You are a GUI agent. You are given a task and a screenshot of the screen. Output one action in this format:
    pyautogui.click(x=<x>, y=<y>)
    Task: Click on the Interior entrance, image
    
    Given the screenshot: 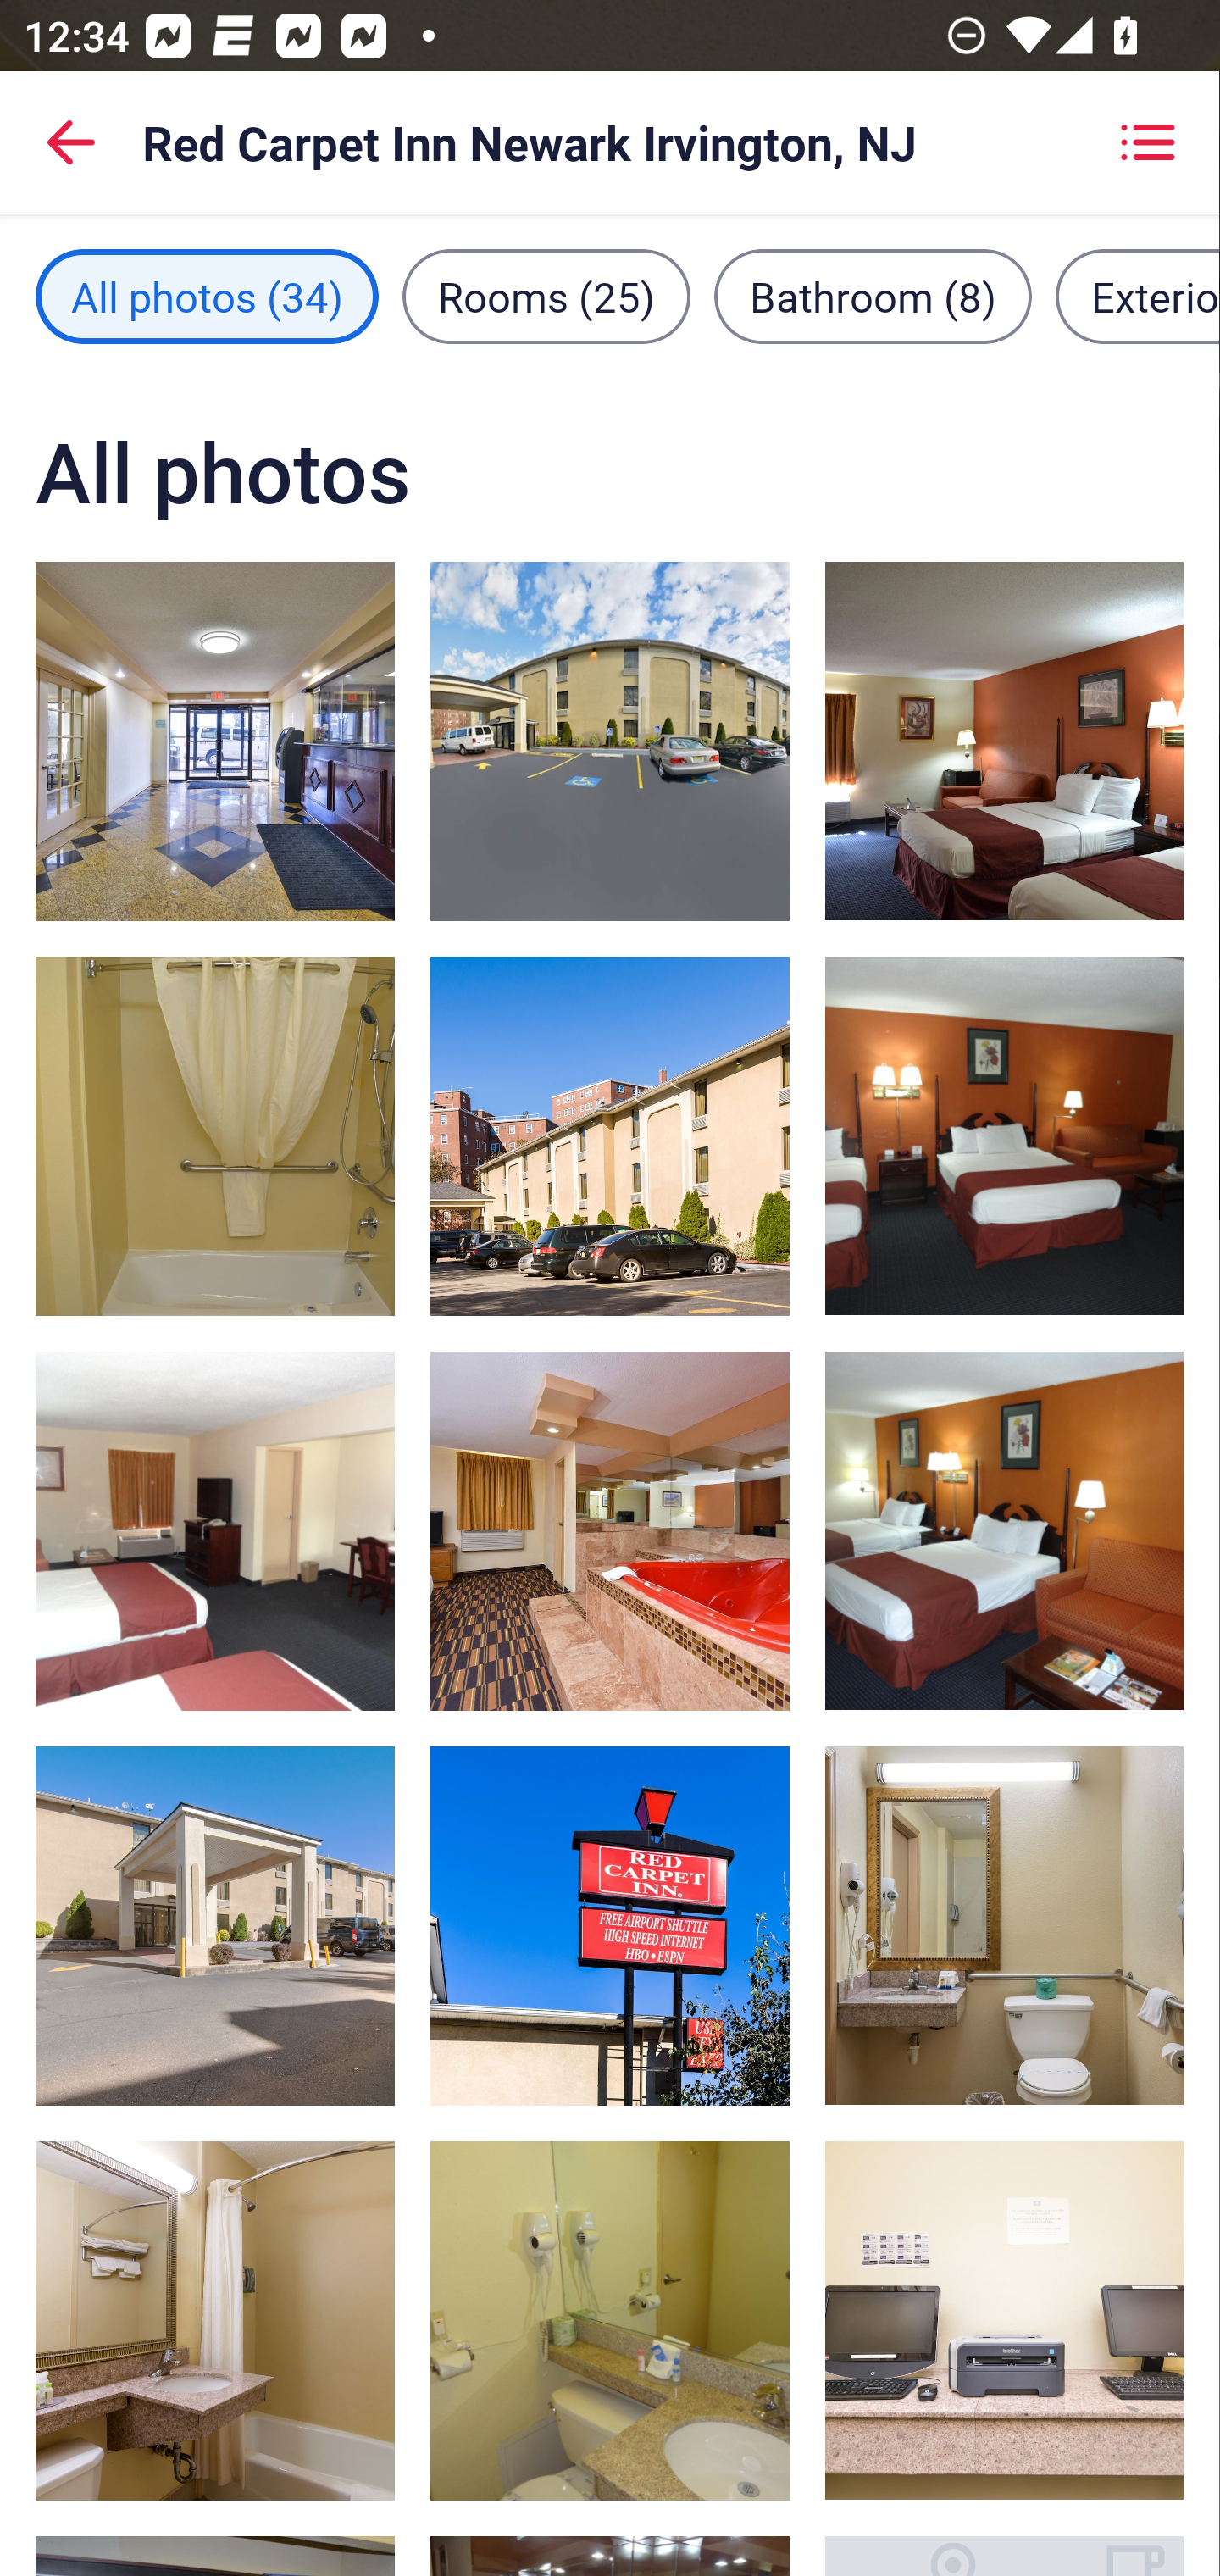 What is the action you would take?
    pyautogui.click(x=215, y=741)
    